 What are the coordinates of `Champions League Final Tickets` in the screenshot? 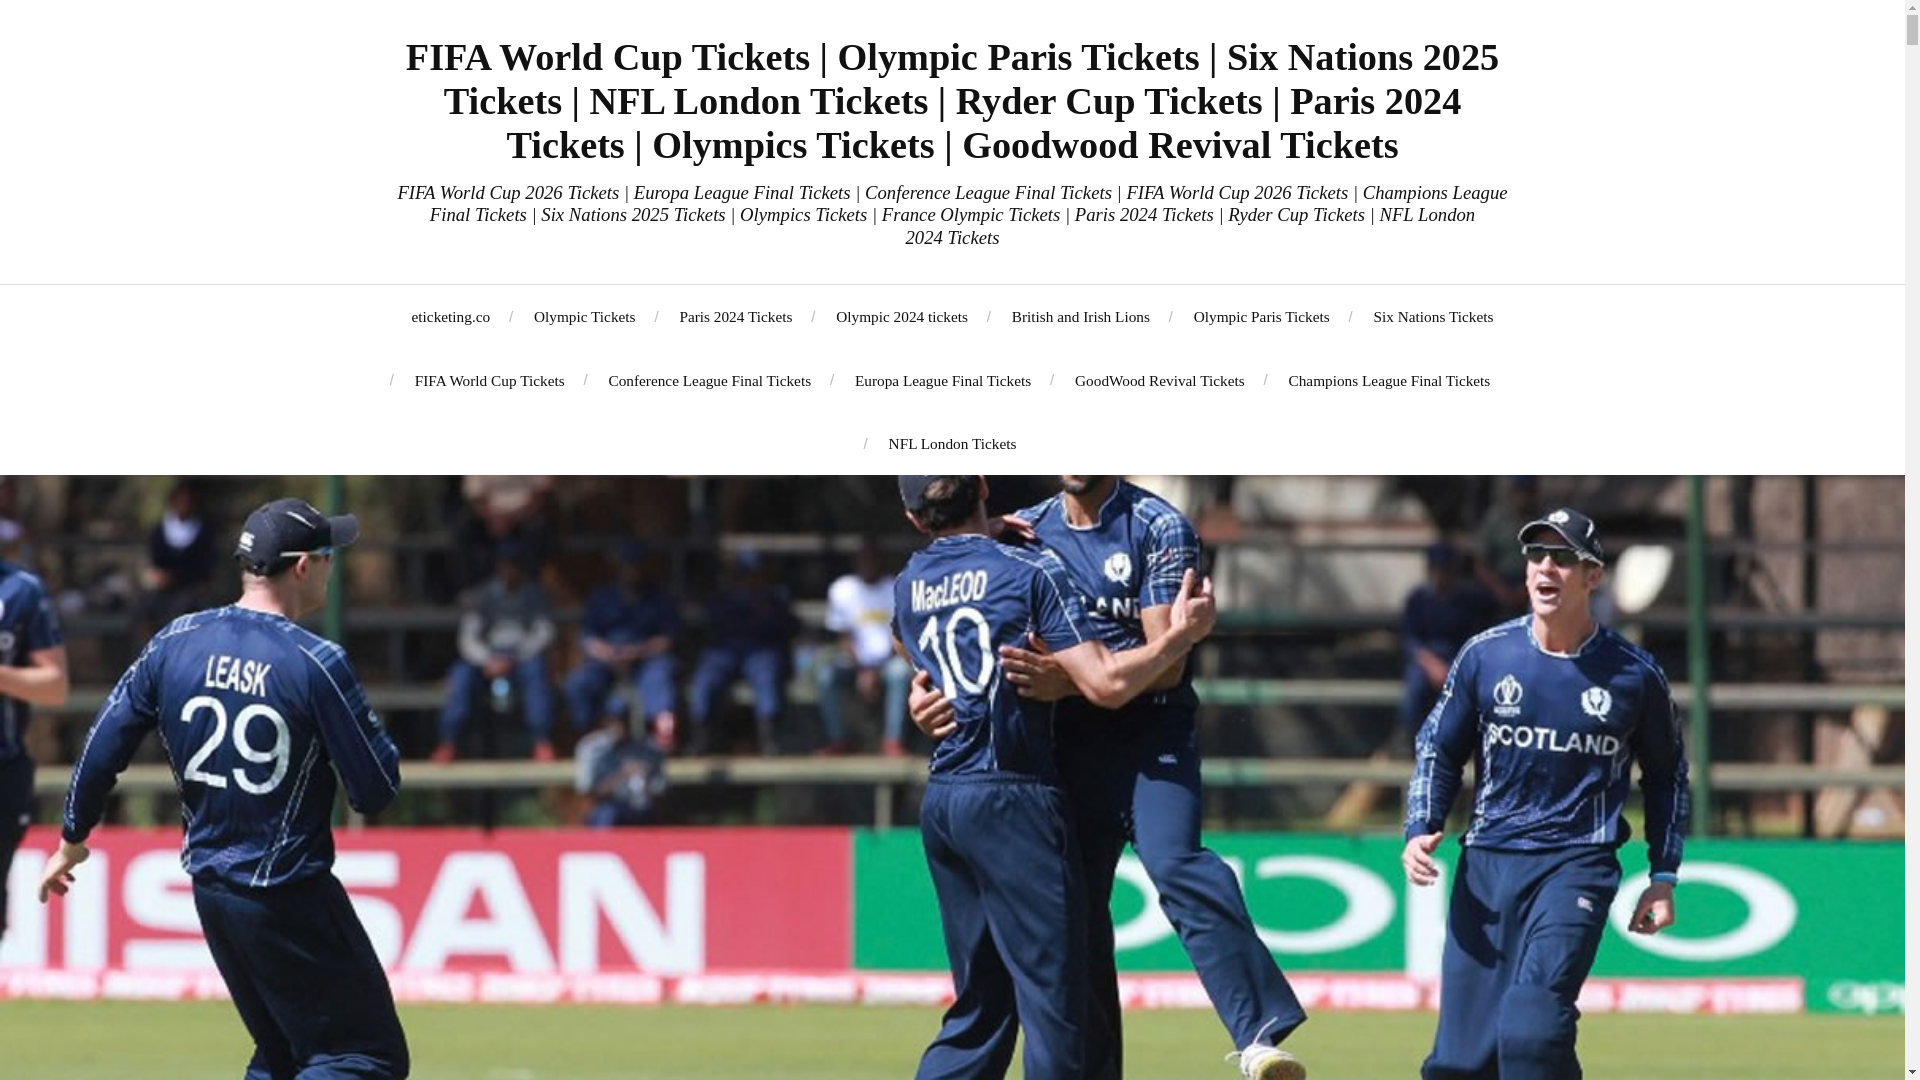 It's located at (1388, 380).